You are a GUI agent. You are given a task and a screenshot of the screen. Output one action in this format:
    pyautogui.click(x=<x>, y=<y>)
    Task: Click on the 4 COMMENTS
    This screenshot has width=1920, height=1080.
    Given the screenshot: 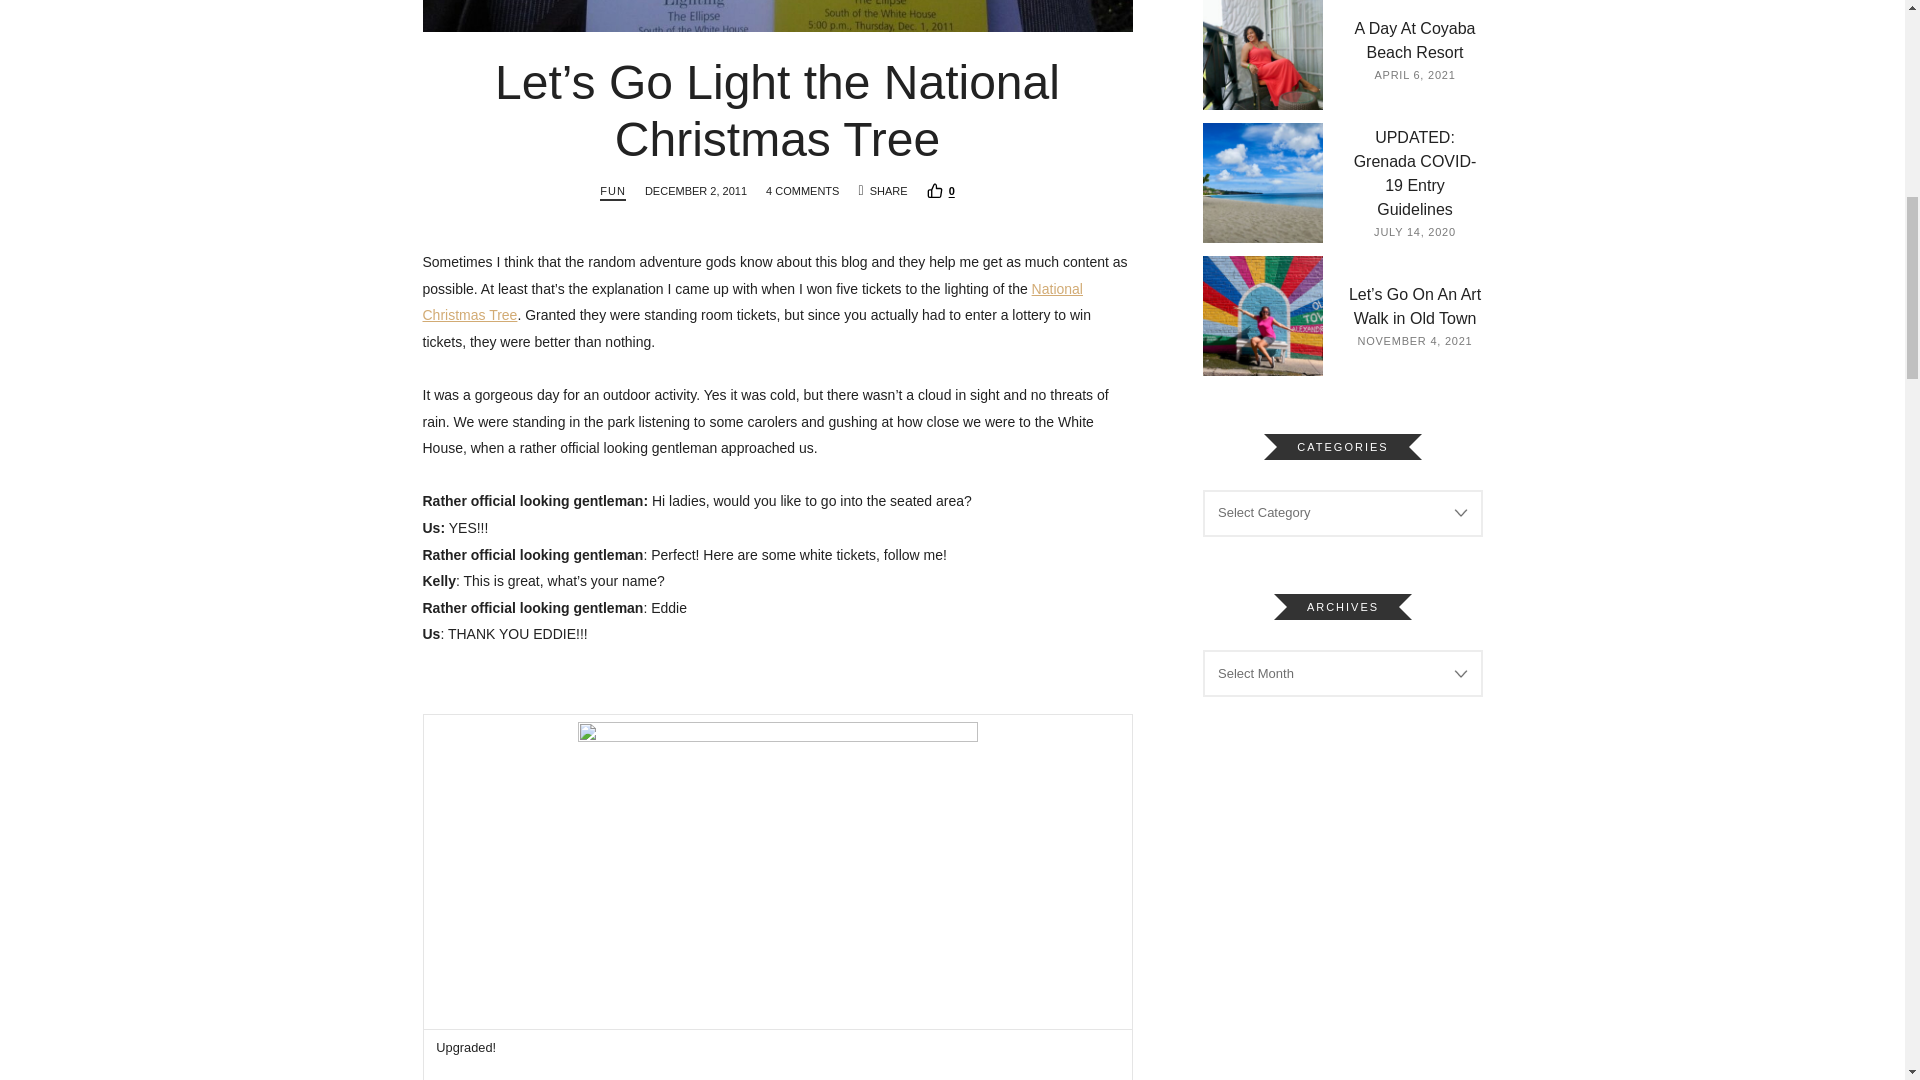 What is the action you would take?
    pyautogui.click(x=802, y=190)
    